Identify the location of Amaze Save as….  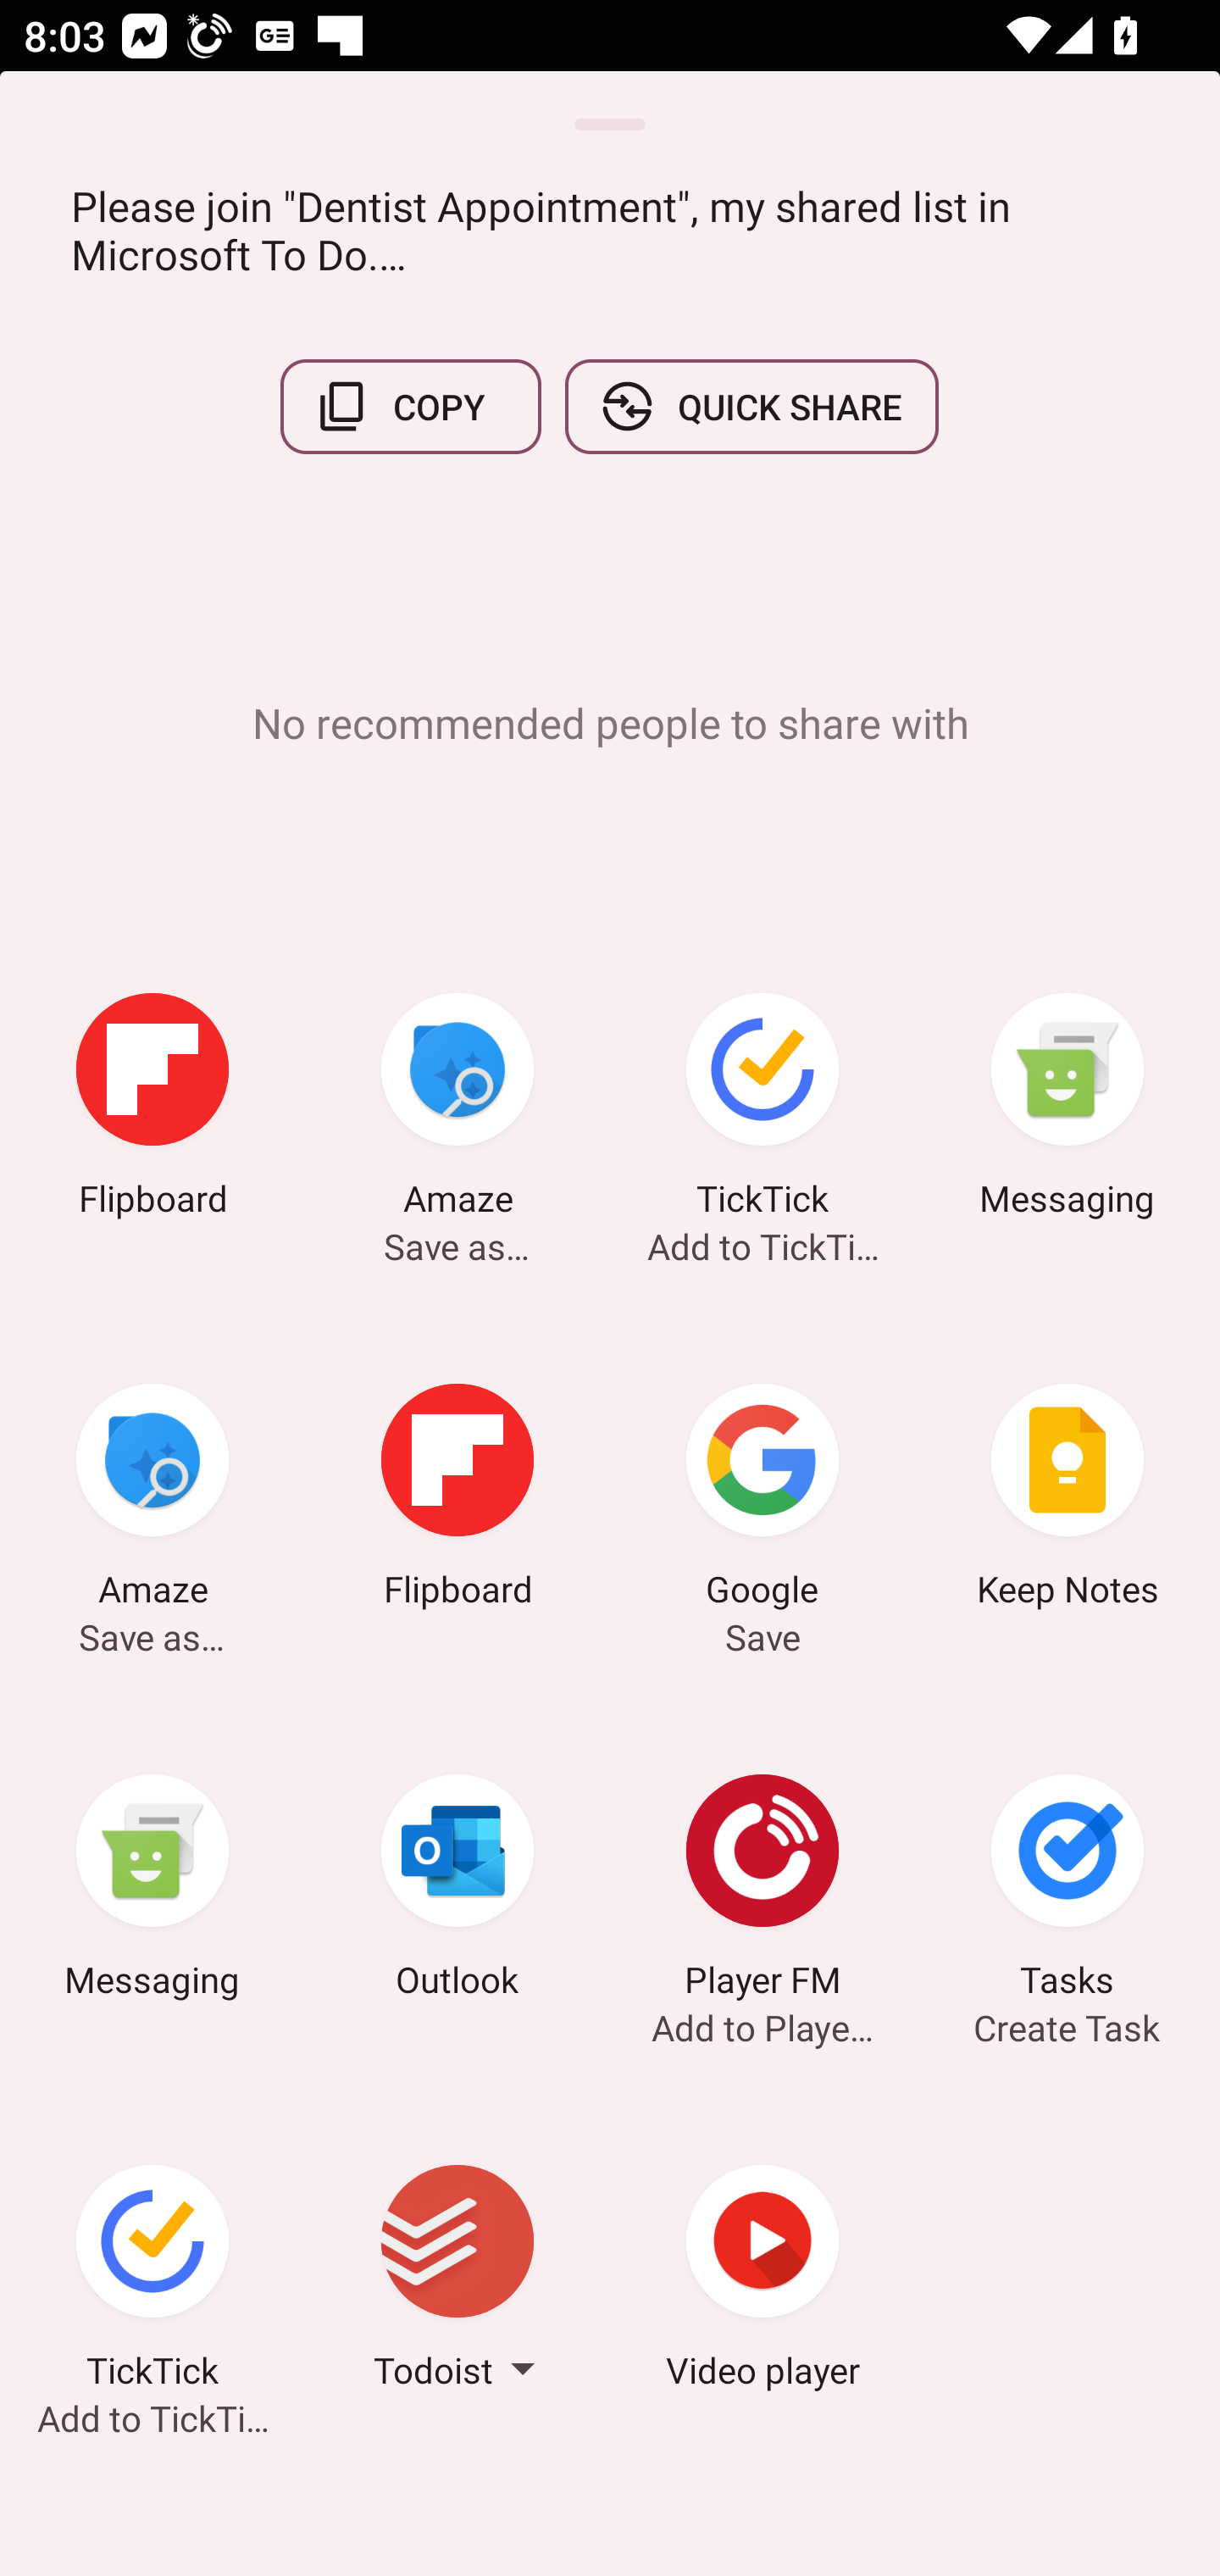
(457, 1110).